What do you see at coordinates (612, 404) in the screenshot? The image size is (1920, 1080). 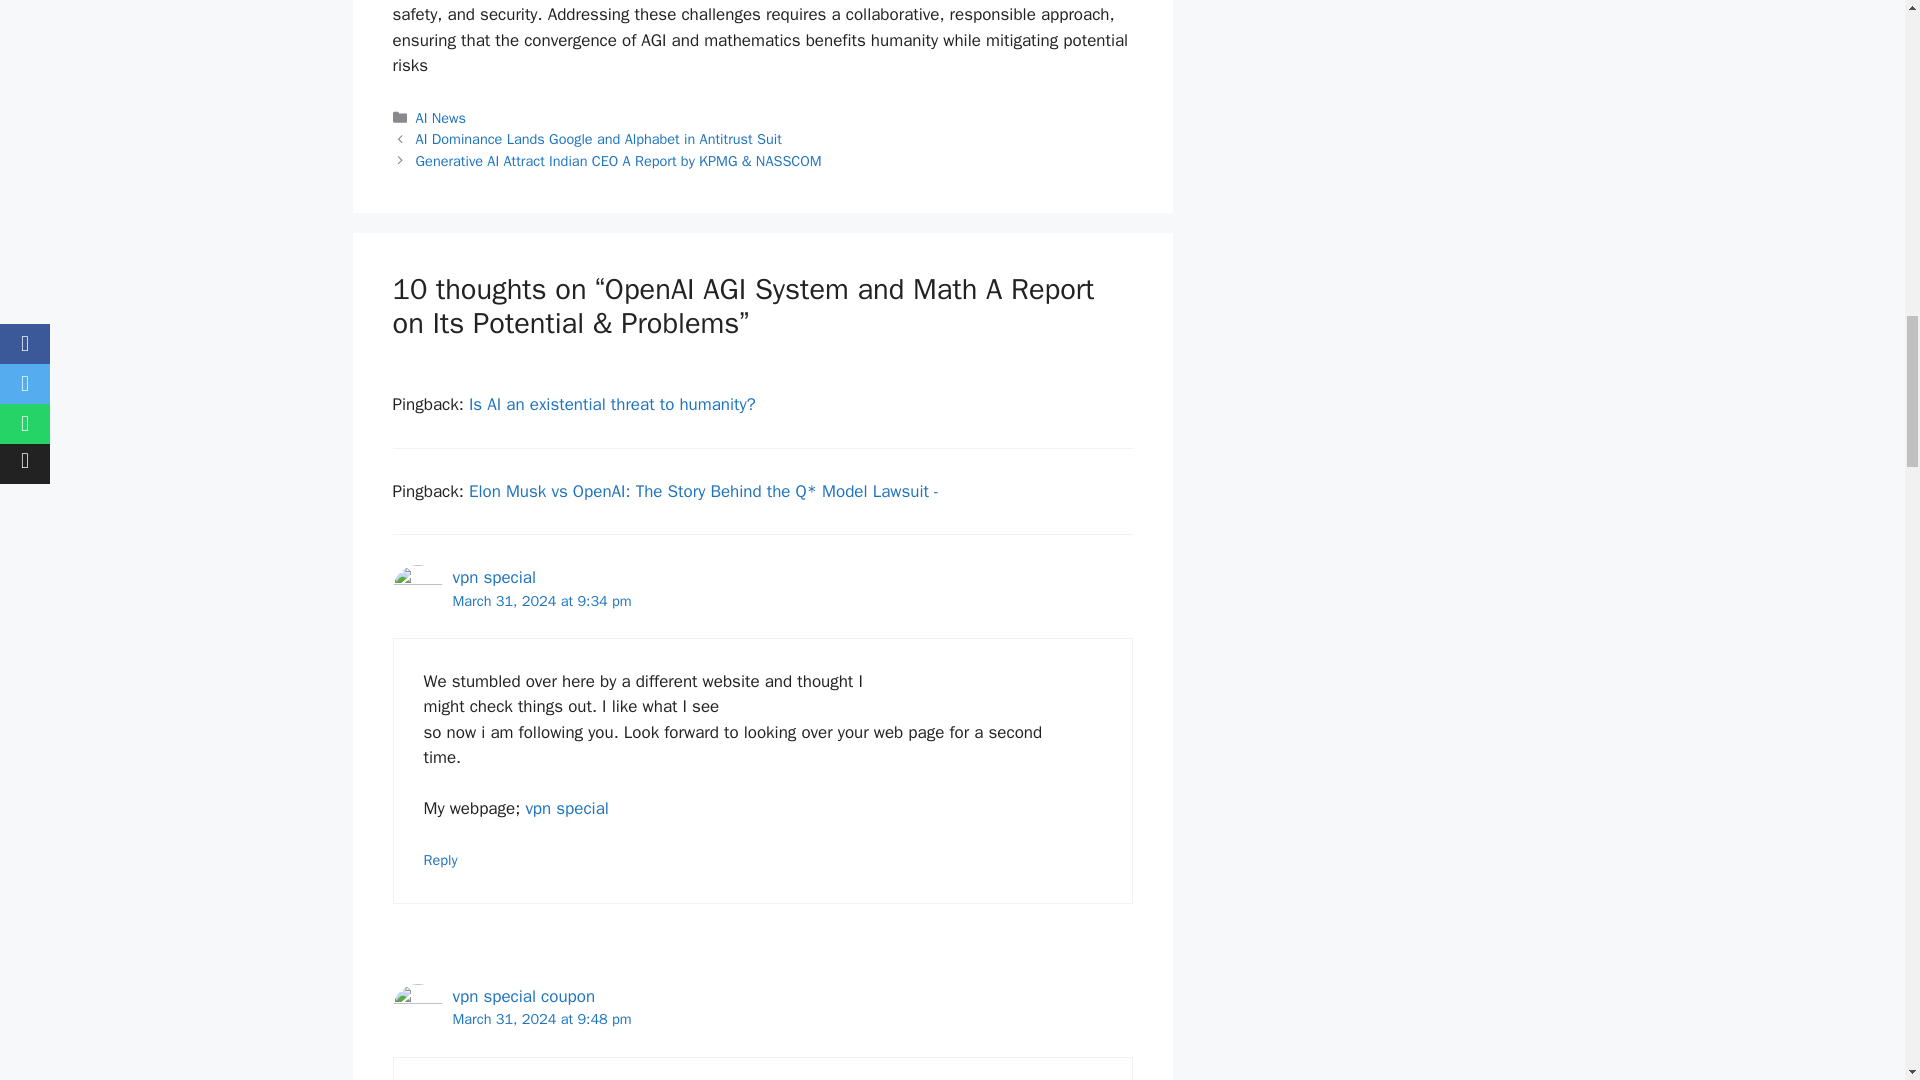 I see `Is AI an existential threat to humanity?` at bounding box center [612, 404].